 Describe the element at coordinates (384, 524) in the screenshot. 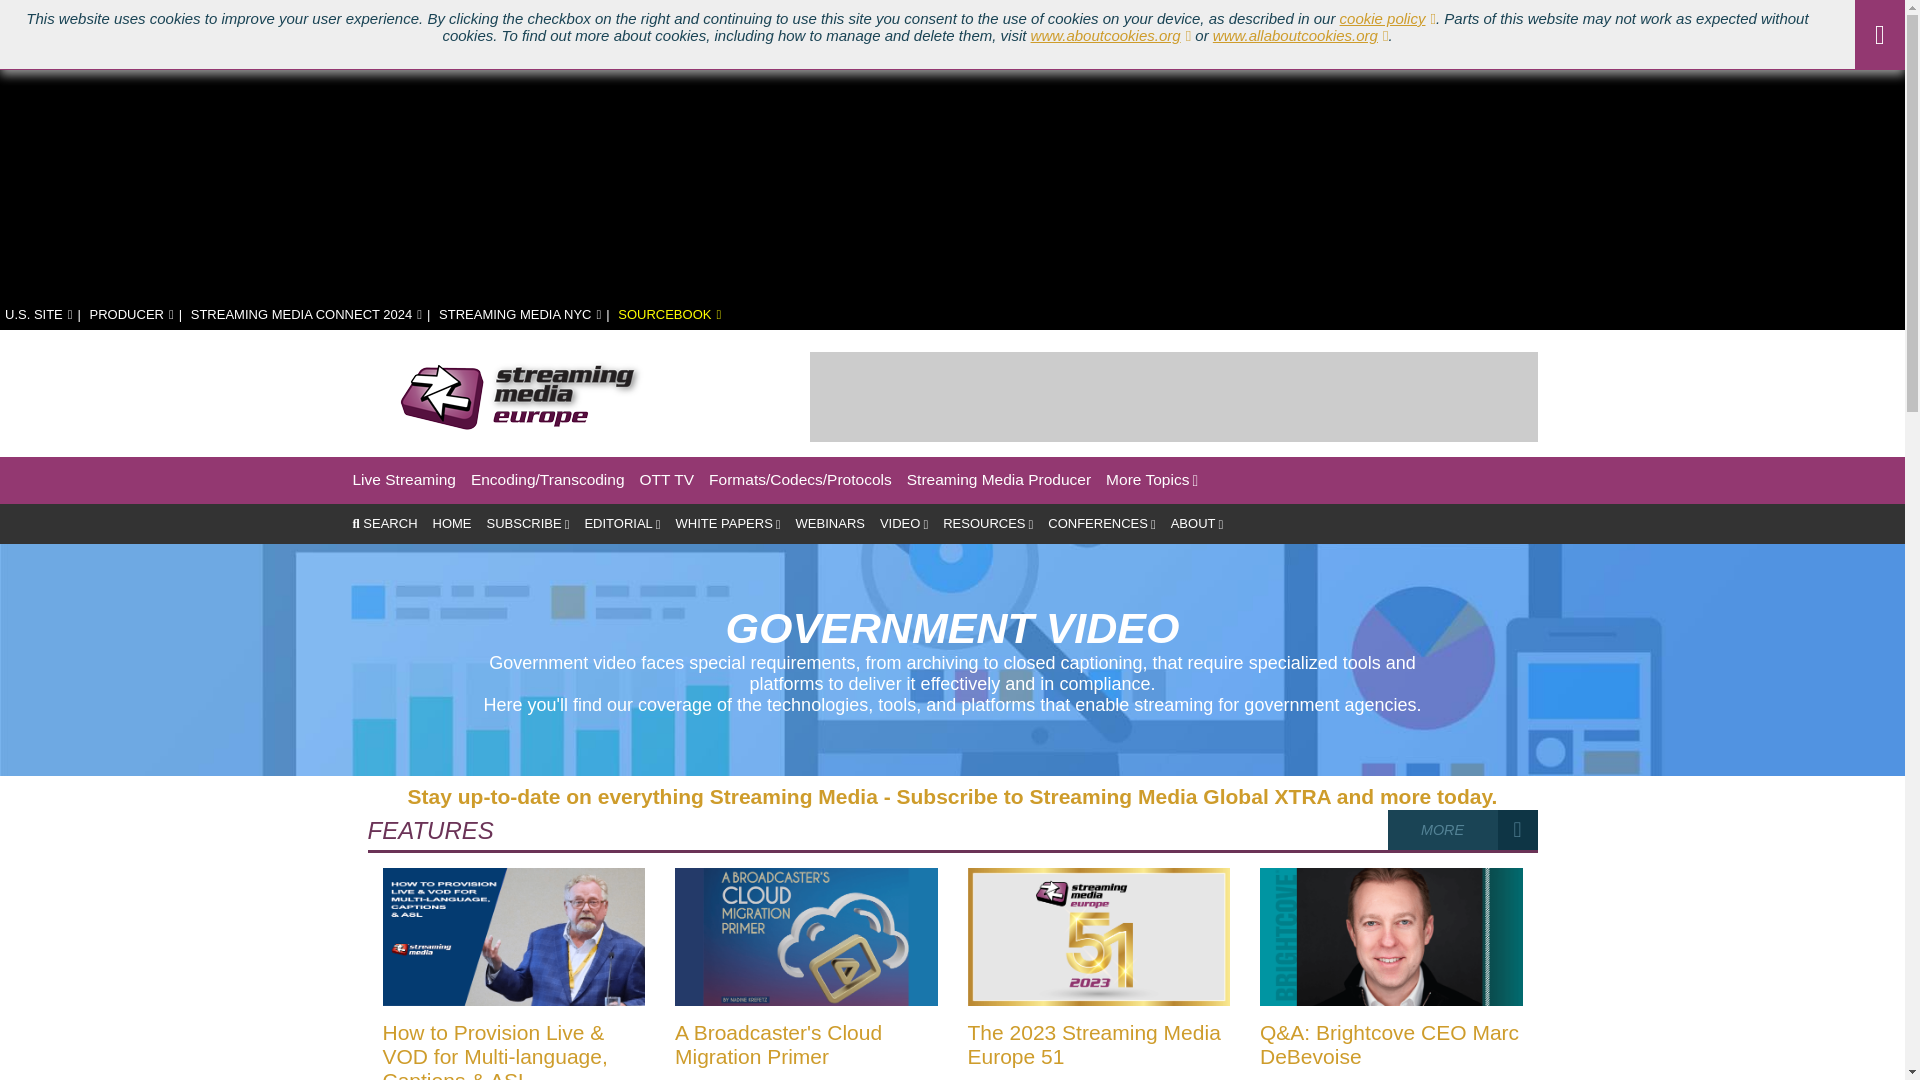

I see ` SEARCH` at that location.